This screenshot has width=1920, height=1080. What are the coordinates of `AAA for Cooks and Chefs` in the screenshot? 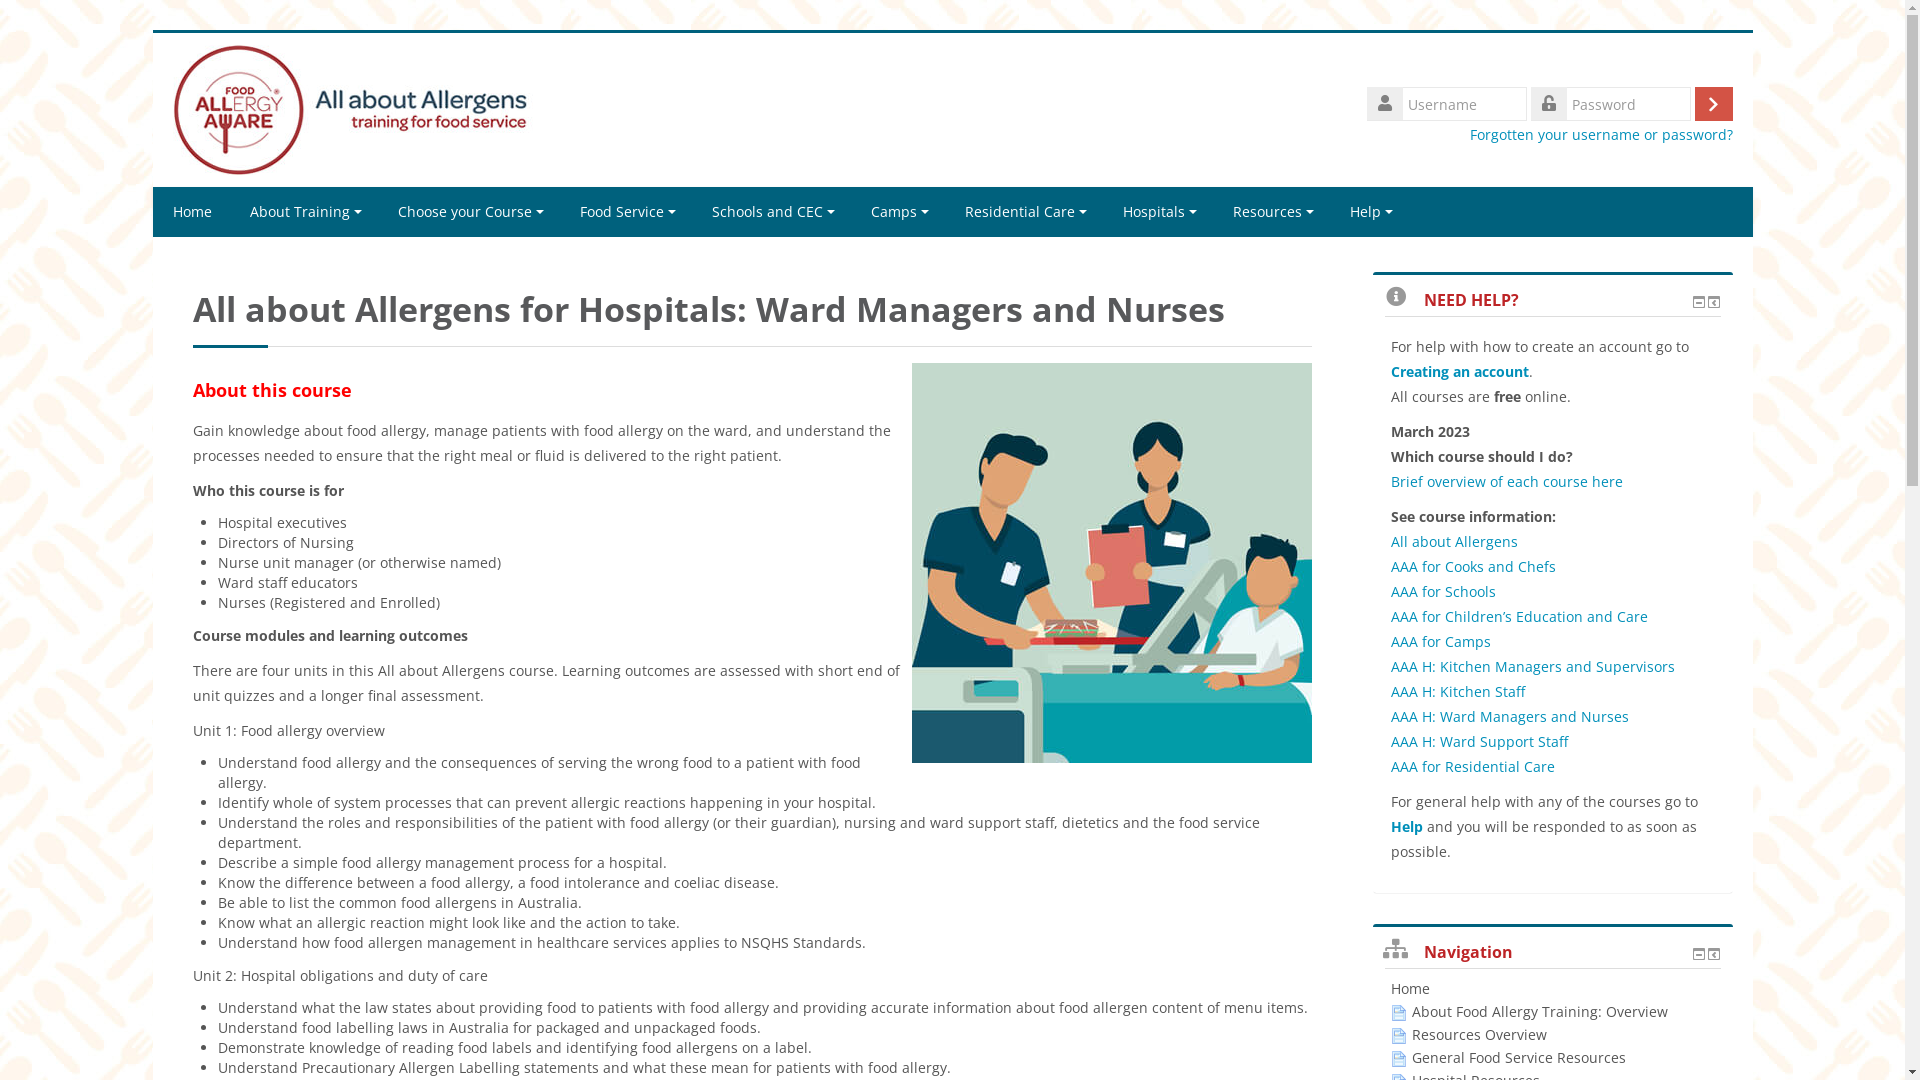 It's located at (1472, 566).